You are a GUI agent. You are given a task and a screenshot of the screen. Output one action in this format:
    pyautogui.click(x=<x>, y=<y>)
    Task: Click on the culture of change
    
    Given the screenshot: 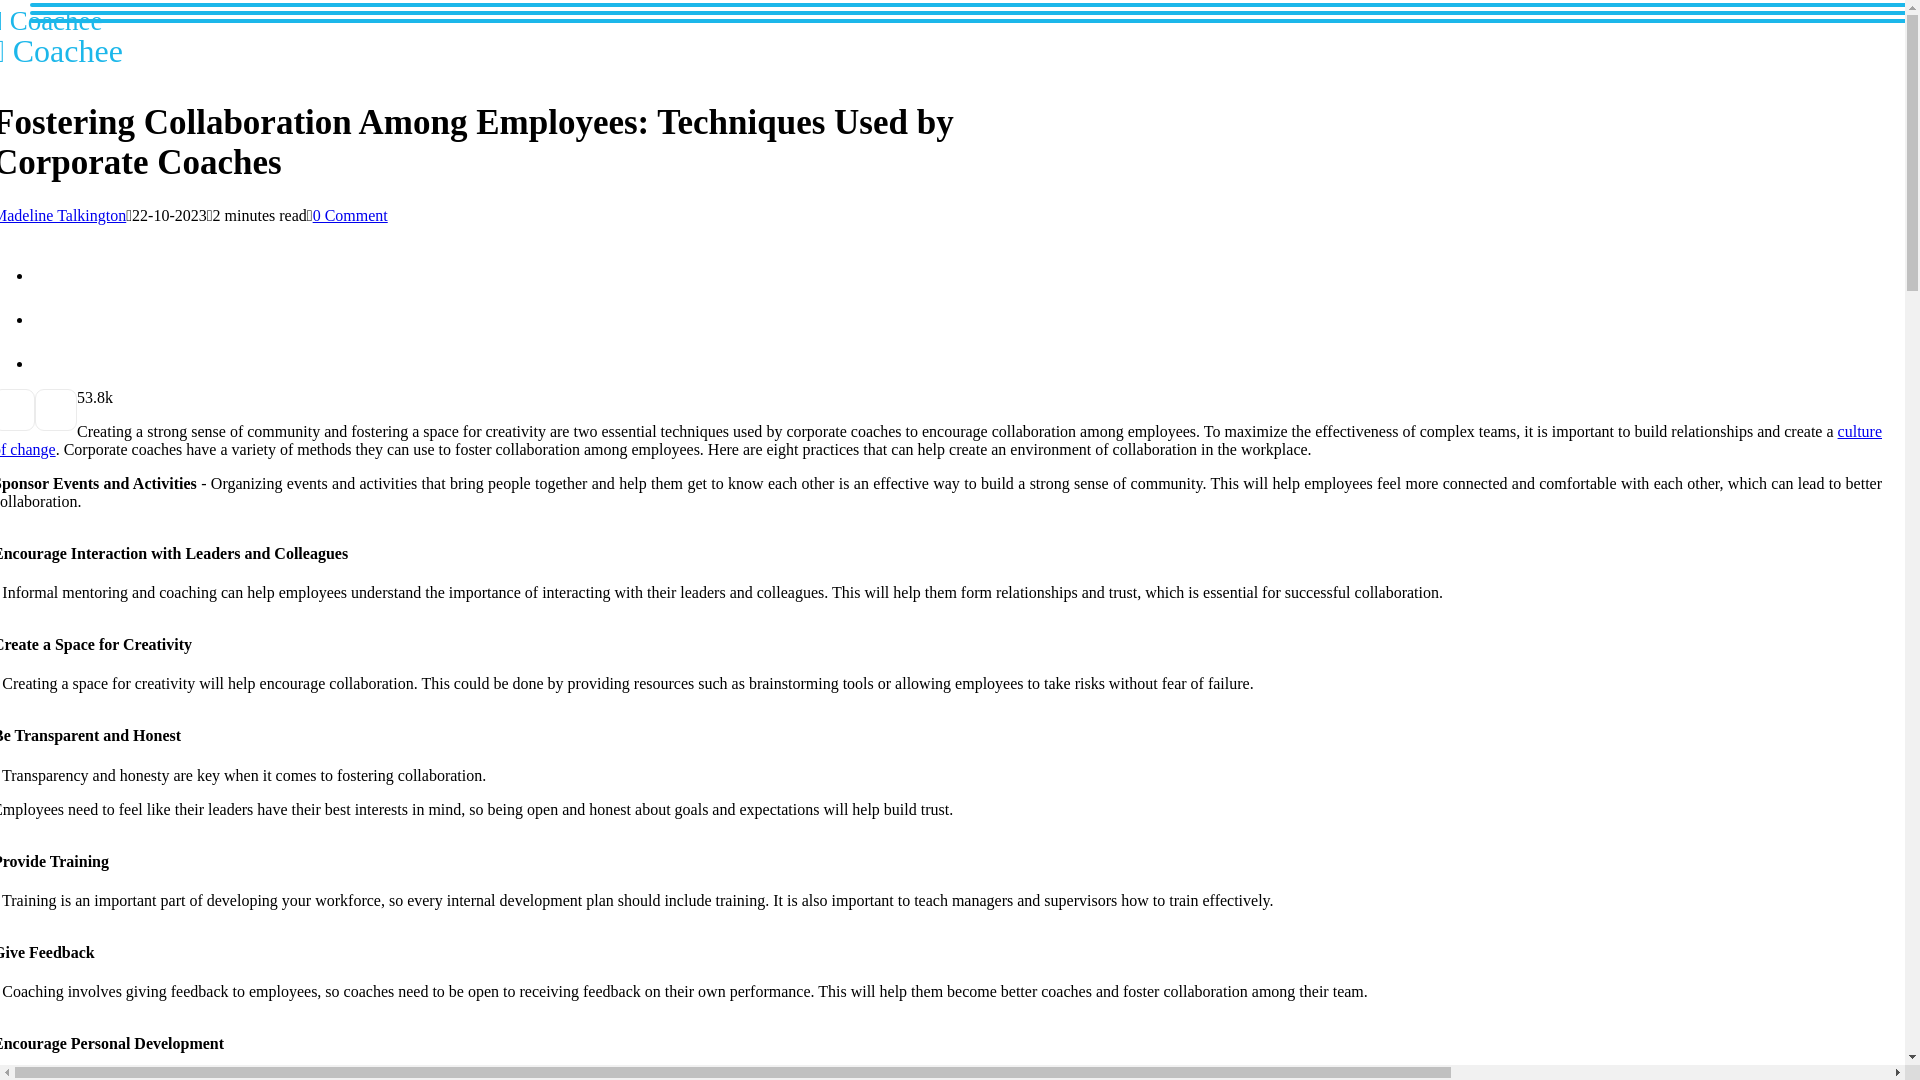 What is the action you would take?
    pyautogui.click(x=63, y=215)
    